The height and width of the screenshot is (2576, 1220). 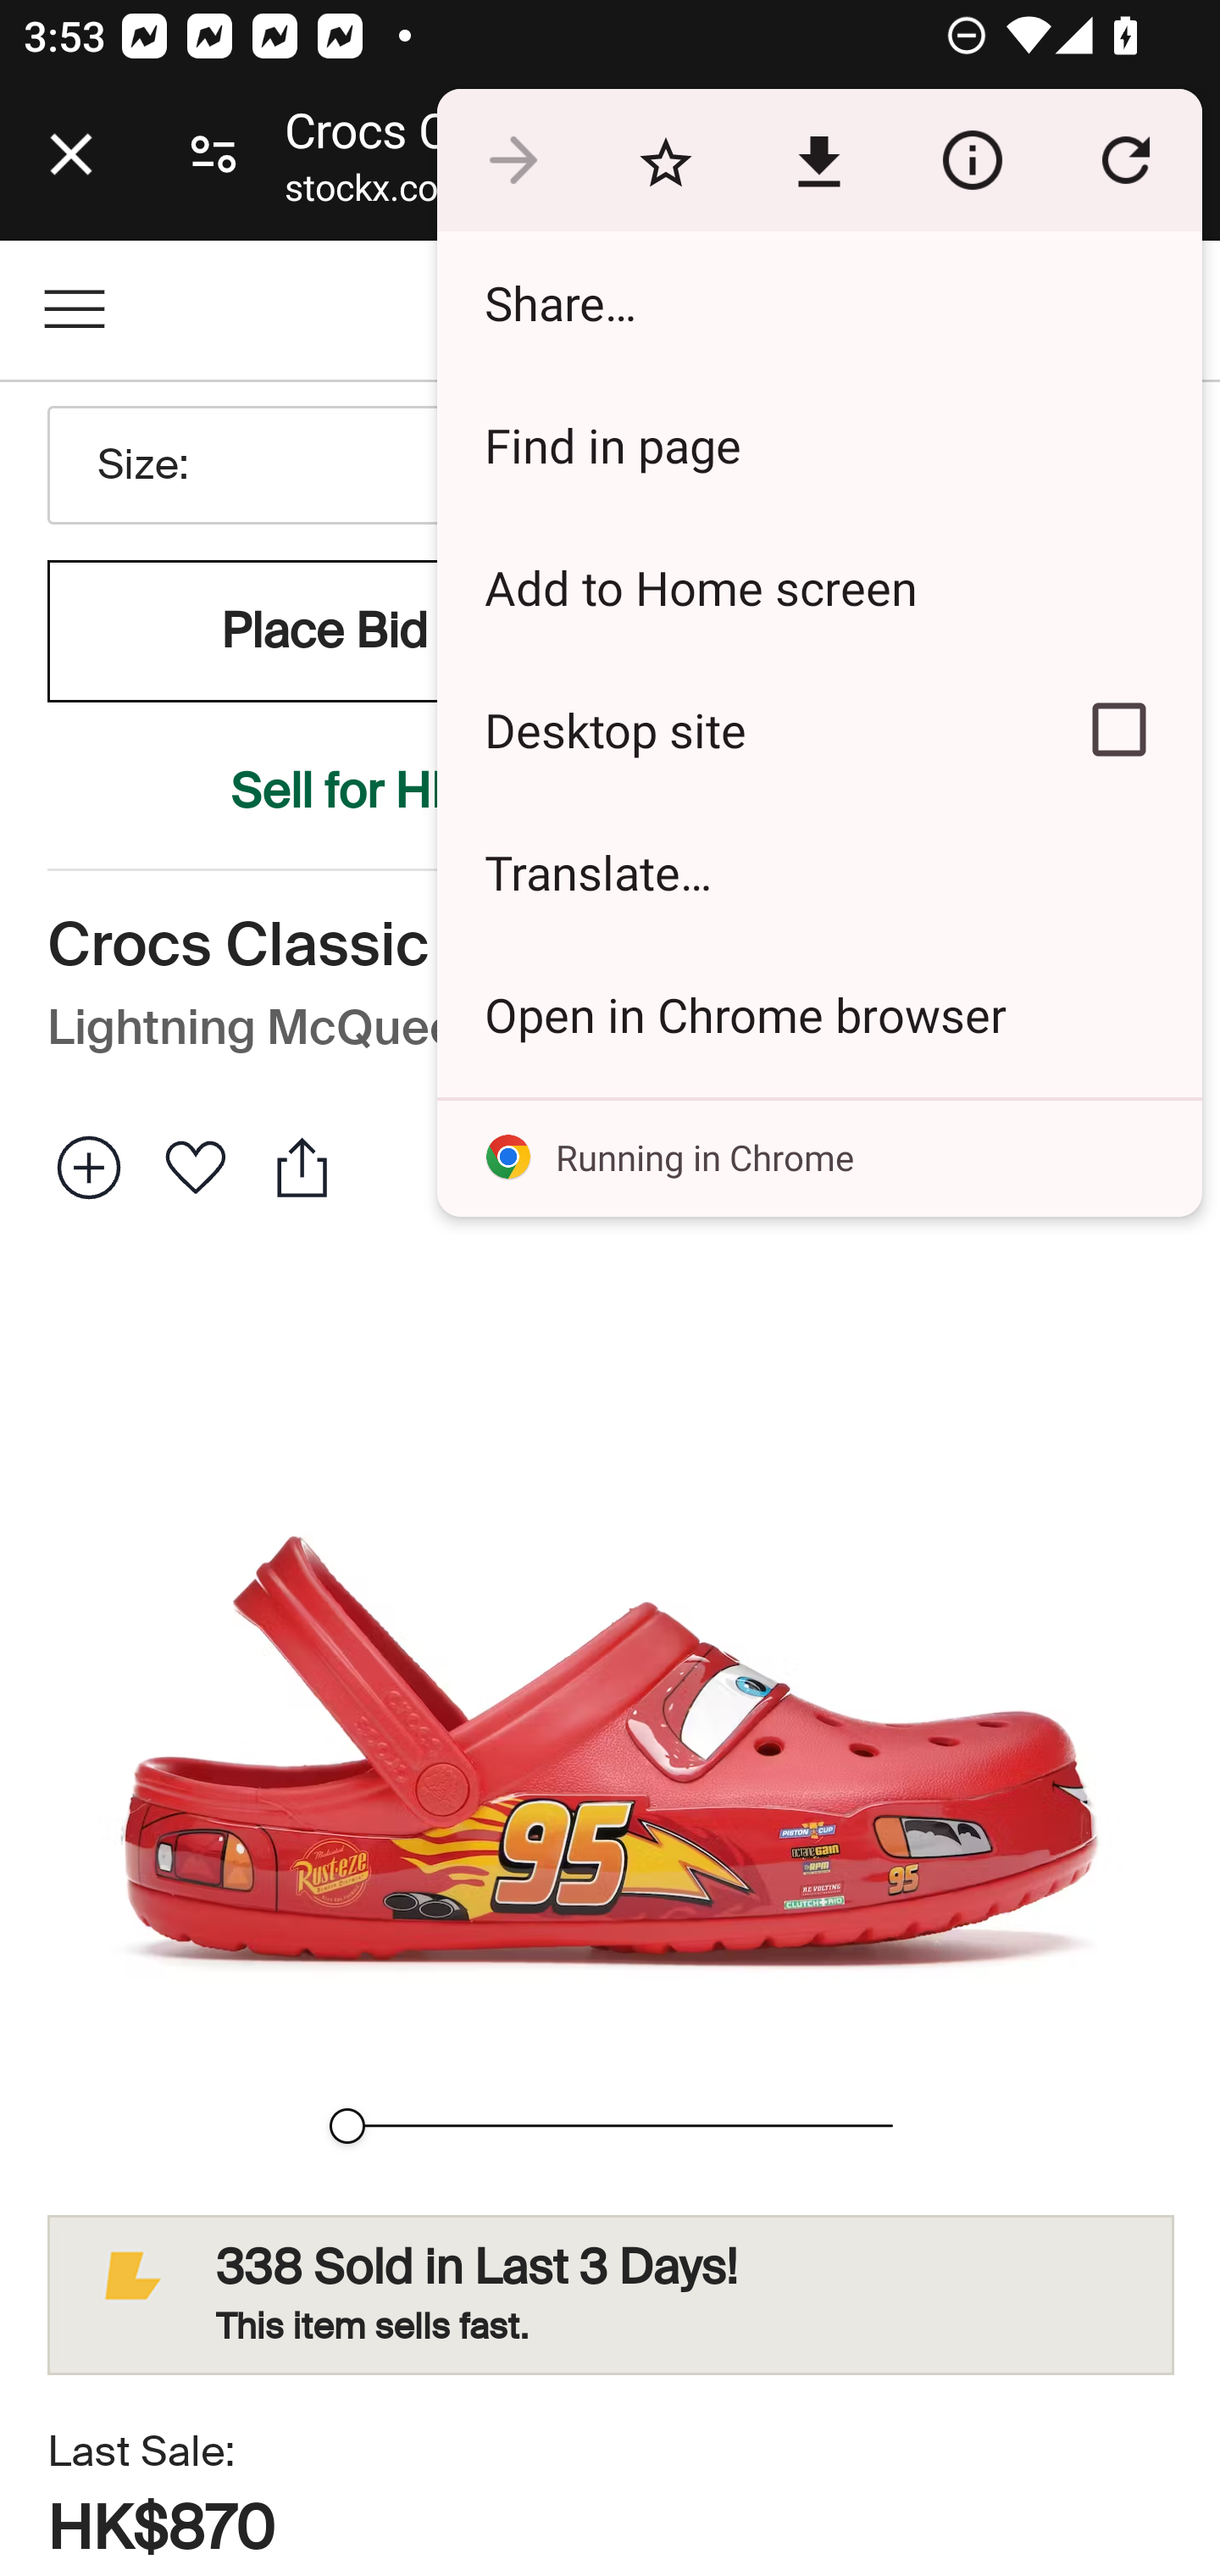 What do you see at coordinates (818, 302) in the screenshot?
I see `Share…` at bounding box center [818, 302].